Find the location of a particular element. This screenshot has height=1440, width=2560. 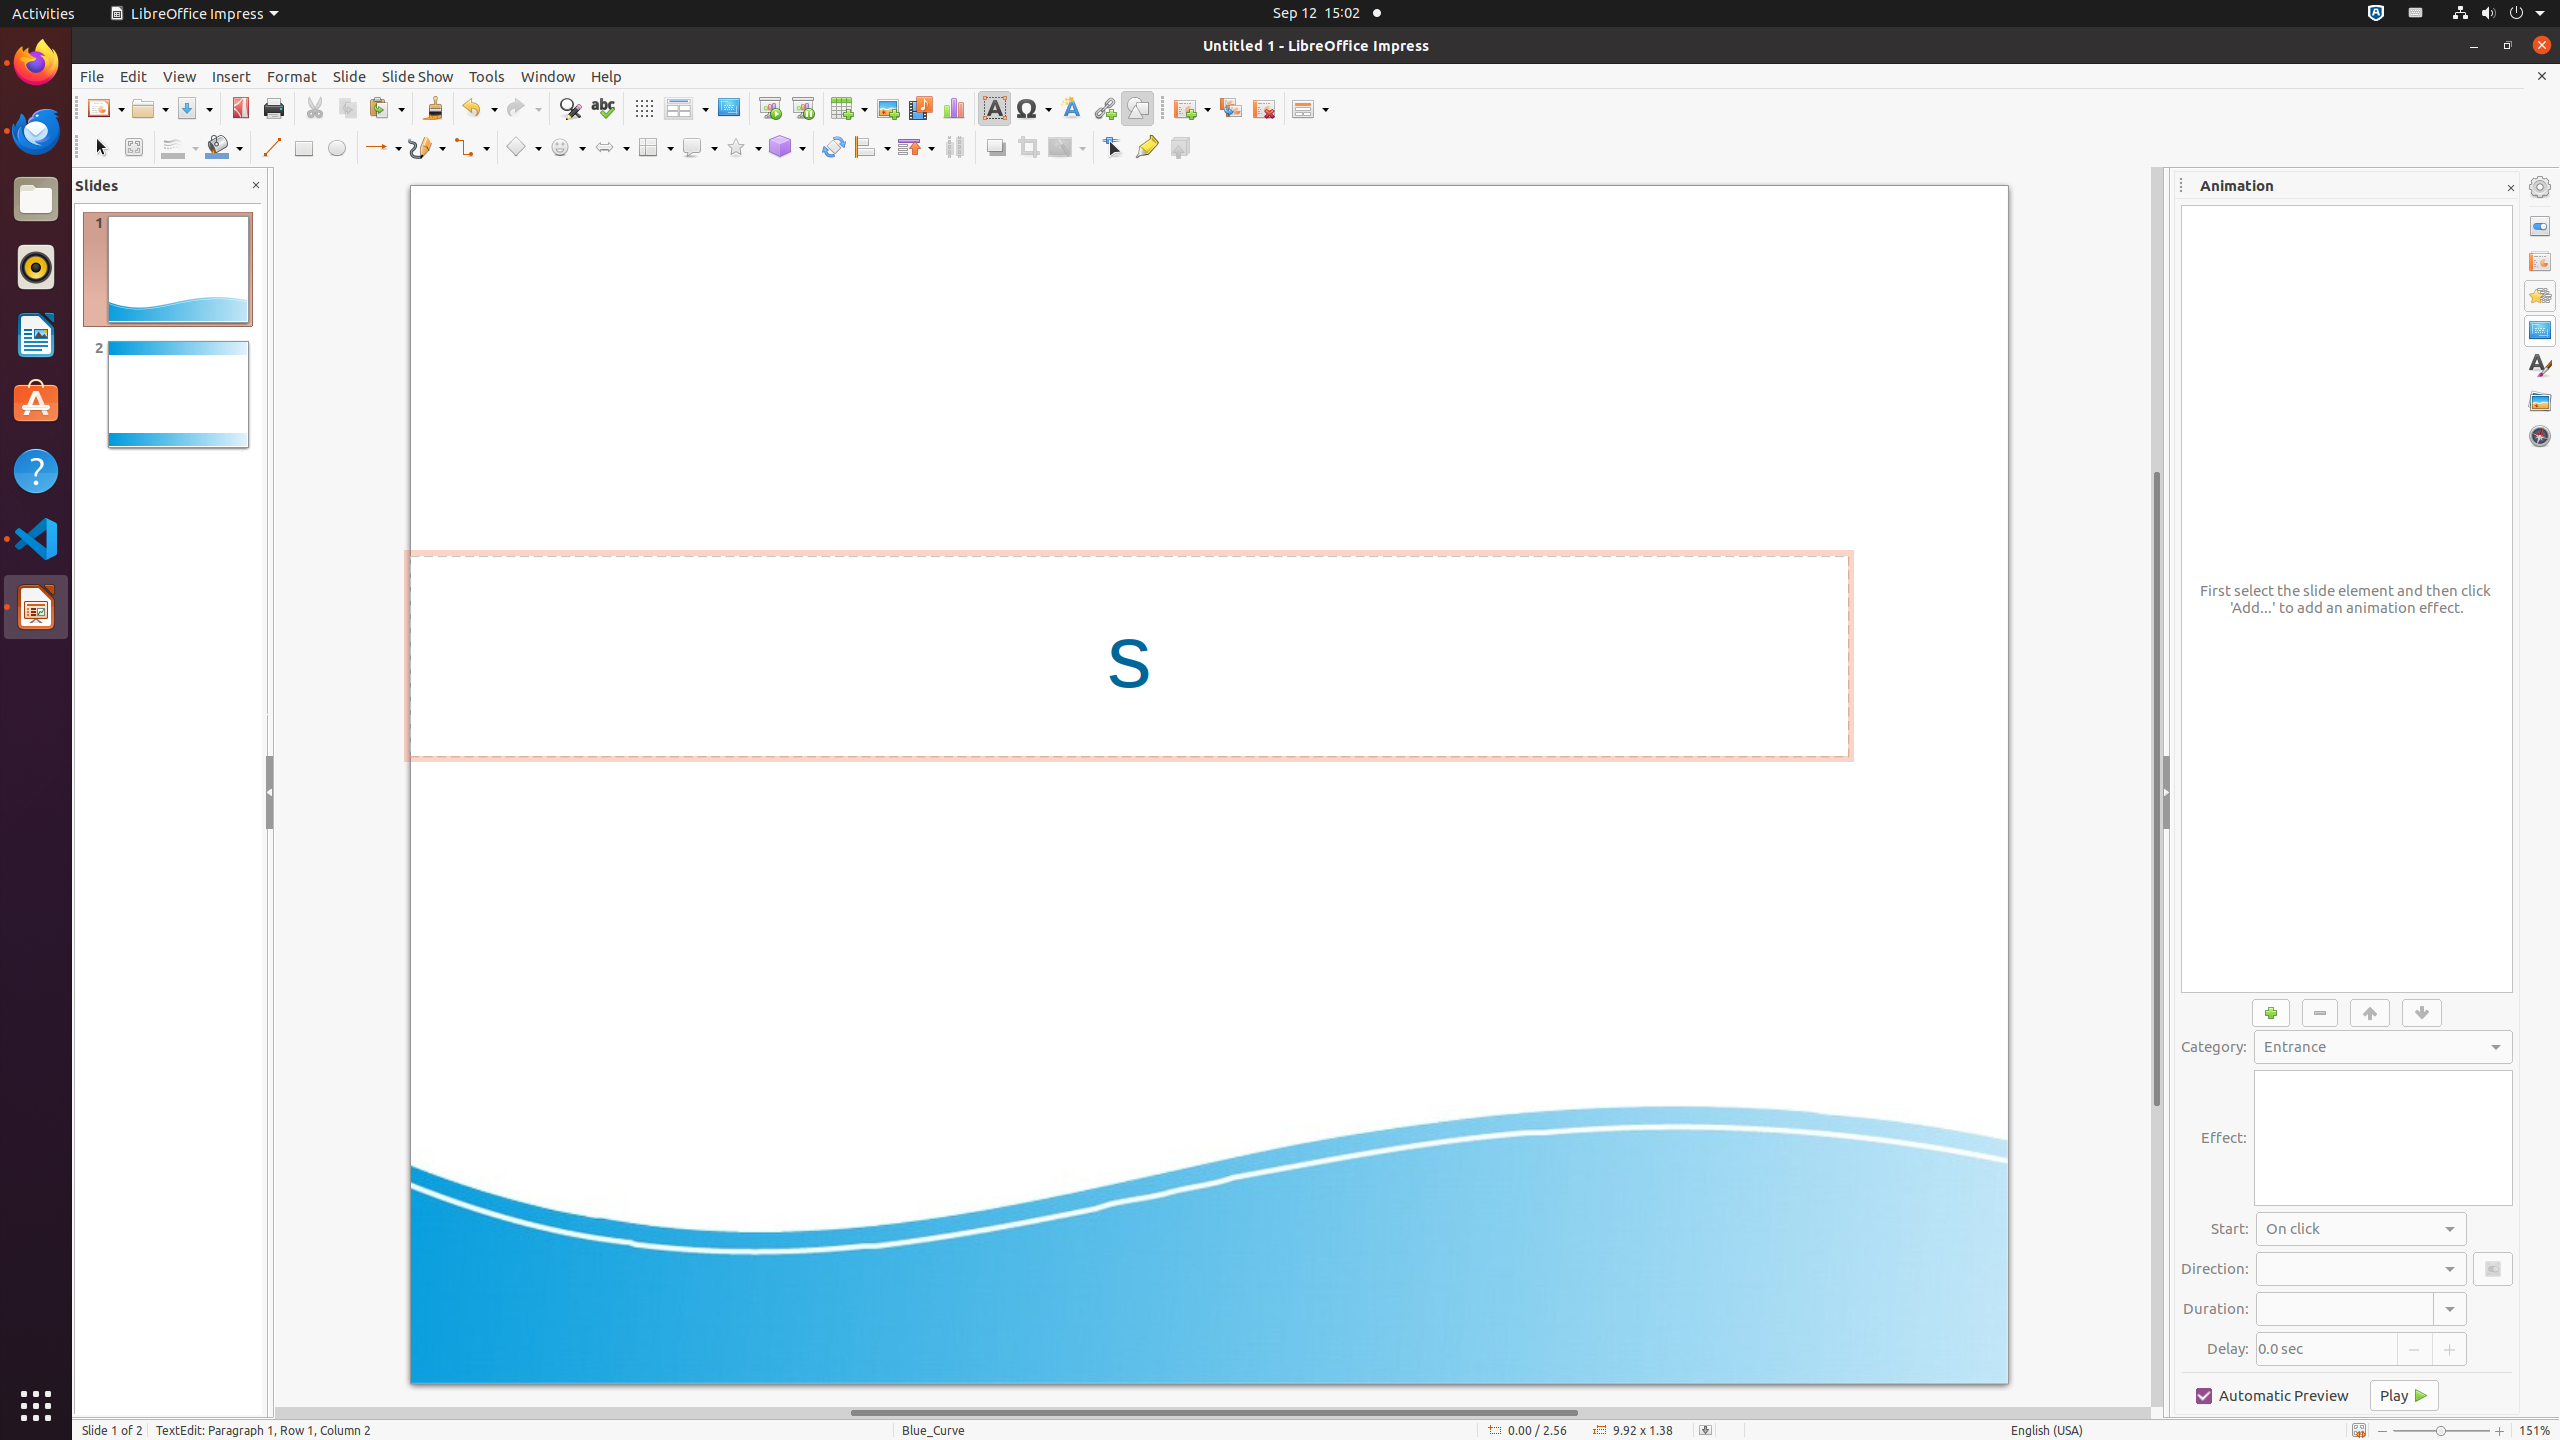

Curves and Polygons is located at coordinates (427, 148).